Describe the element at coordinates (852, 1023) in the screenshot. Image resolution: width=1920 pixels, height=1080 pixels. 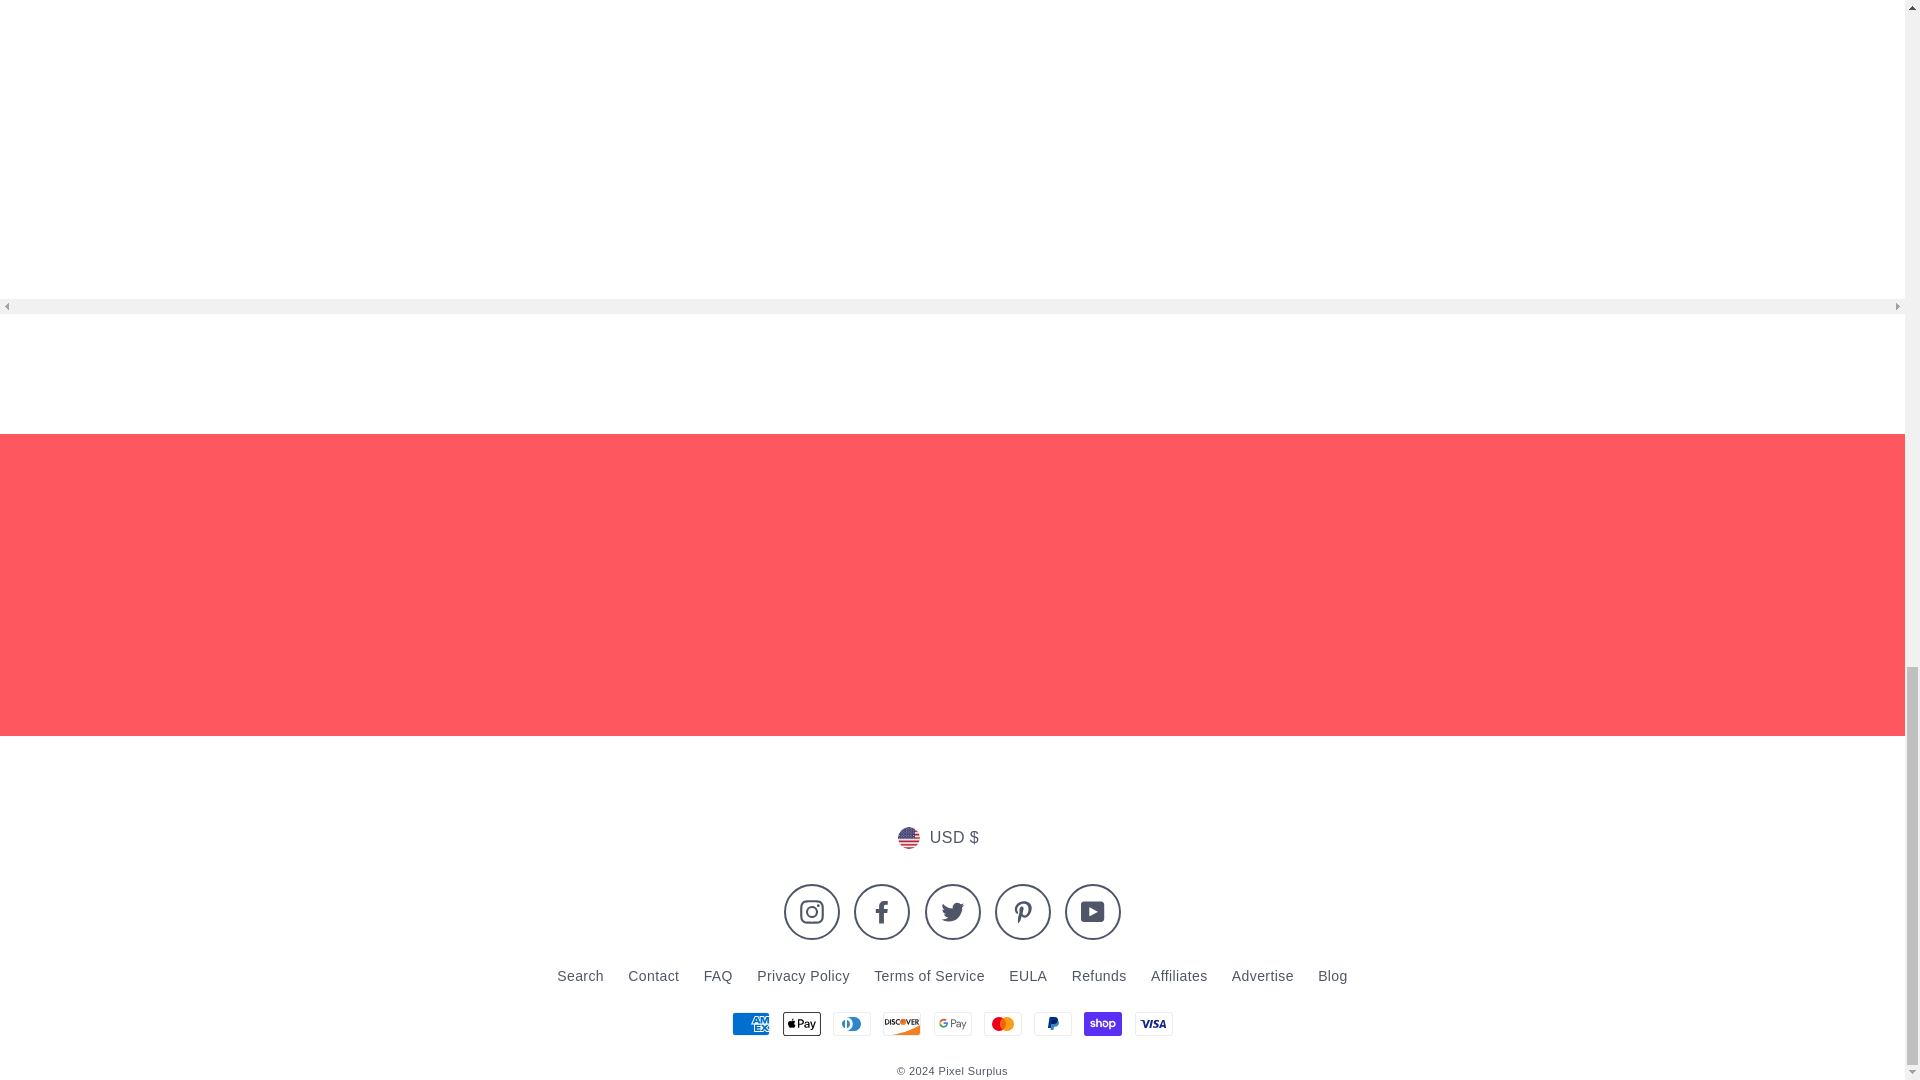
I see `Diners Club` at that location.